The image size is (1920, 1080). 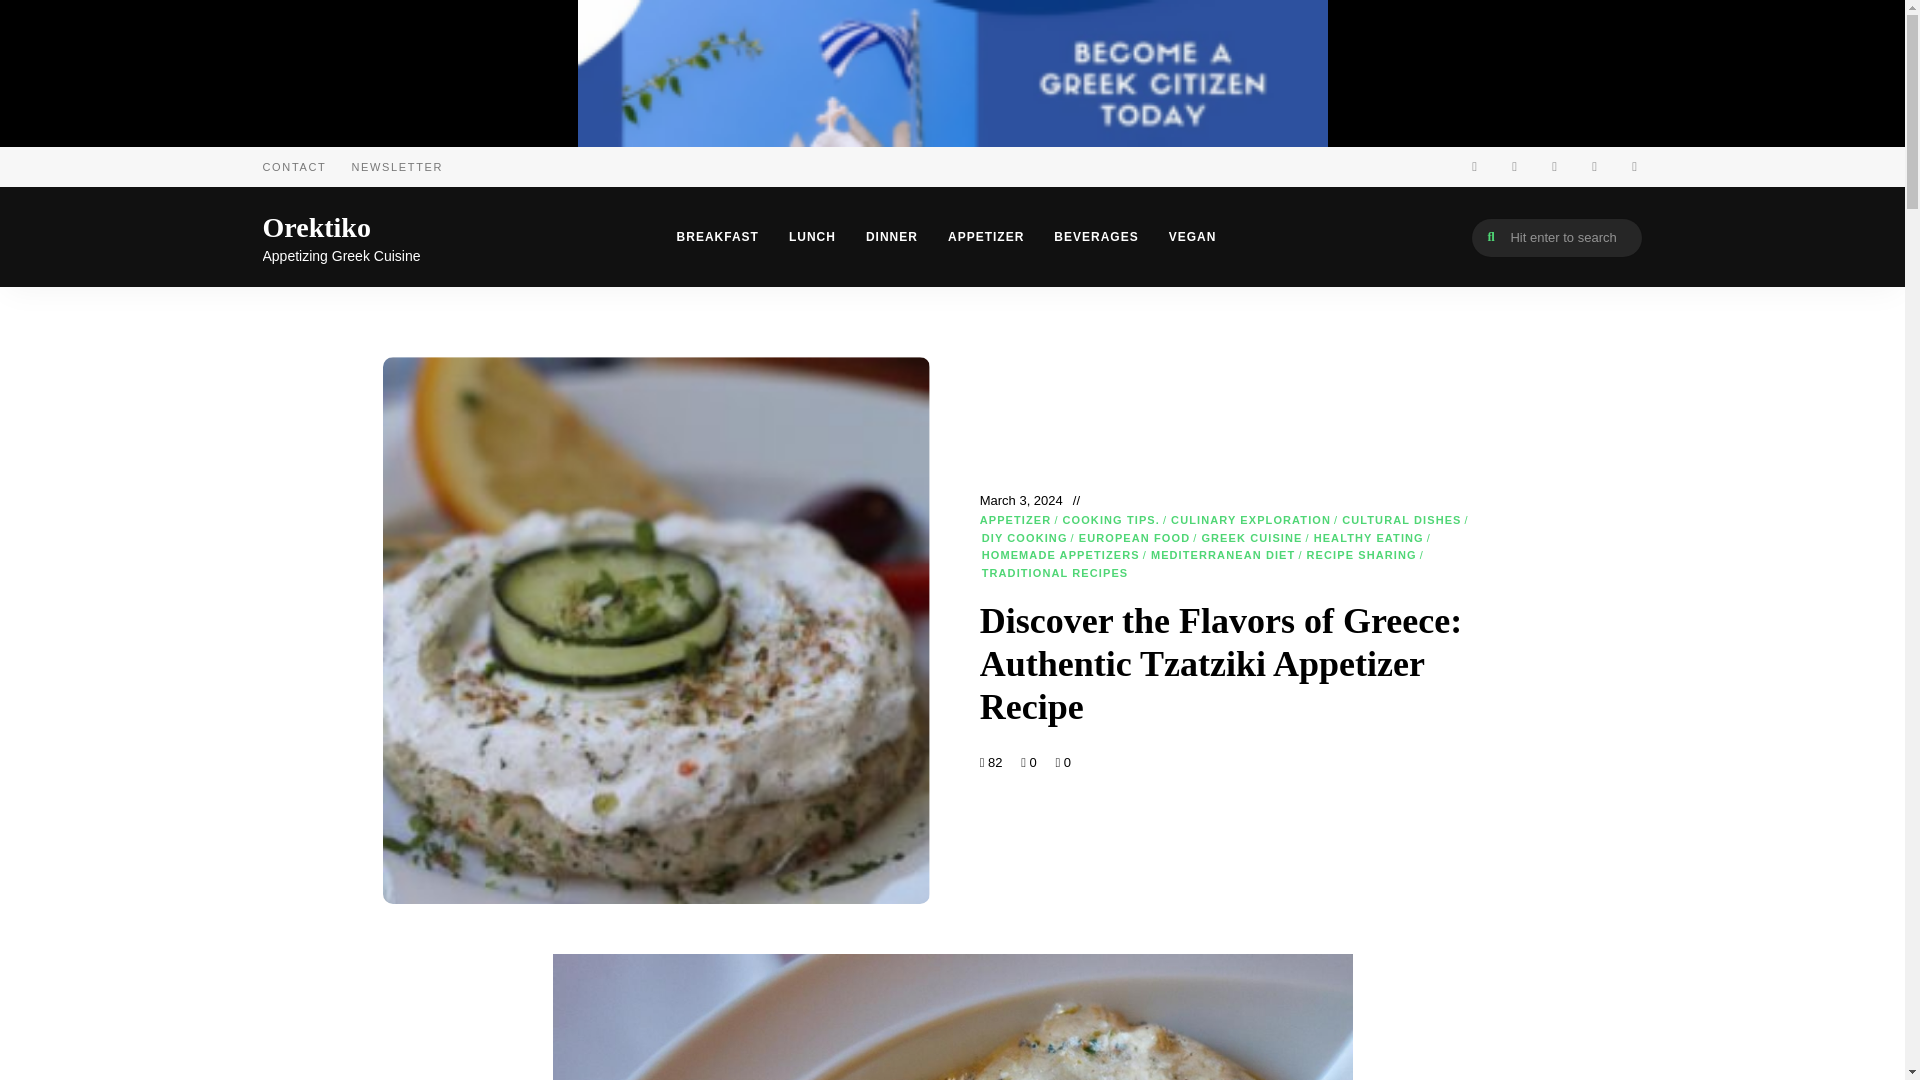 What do you see at coordinates (294, 166) in the screenshot?
I see `CONTACT` at bounding box center [294, 166].